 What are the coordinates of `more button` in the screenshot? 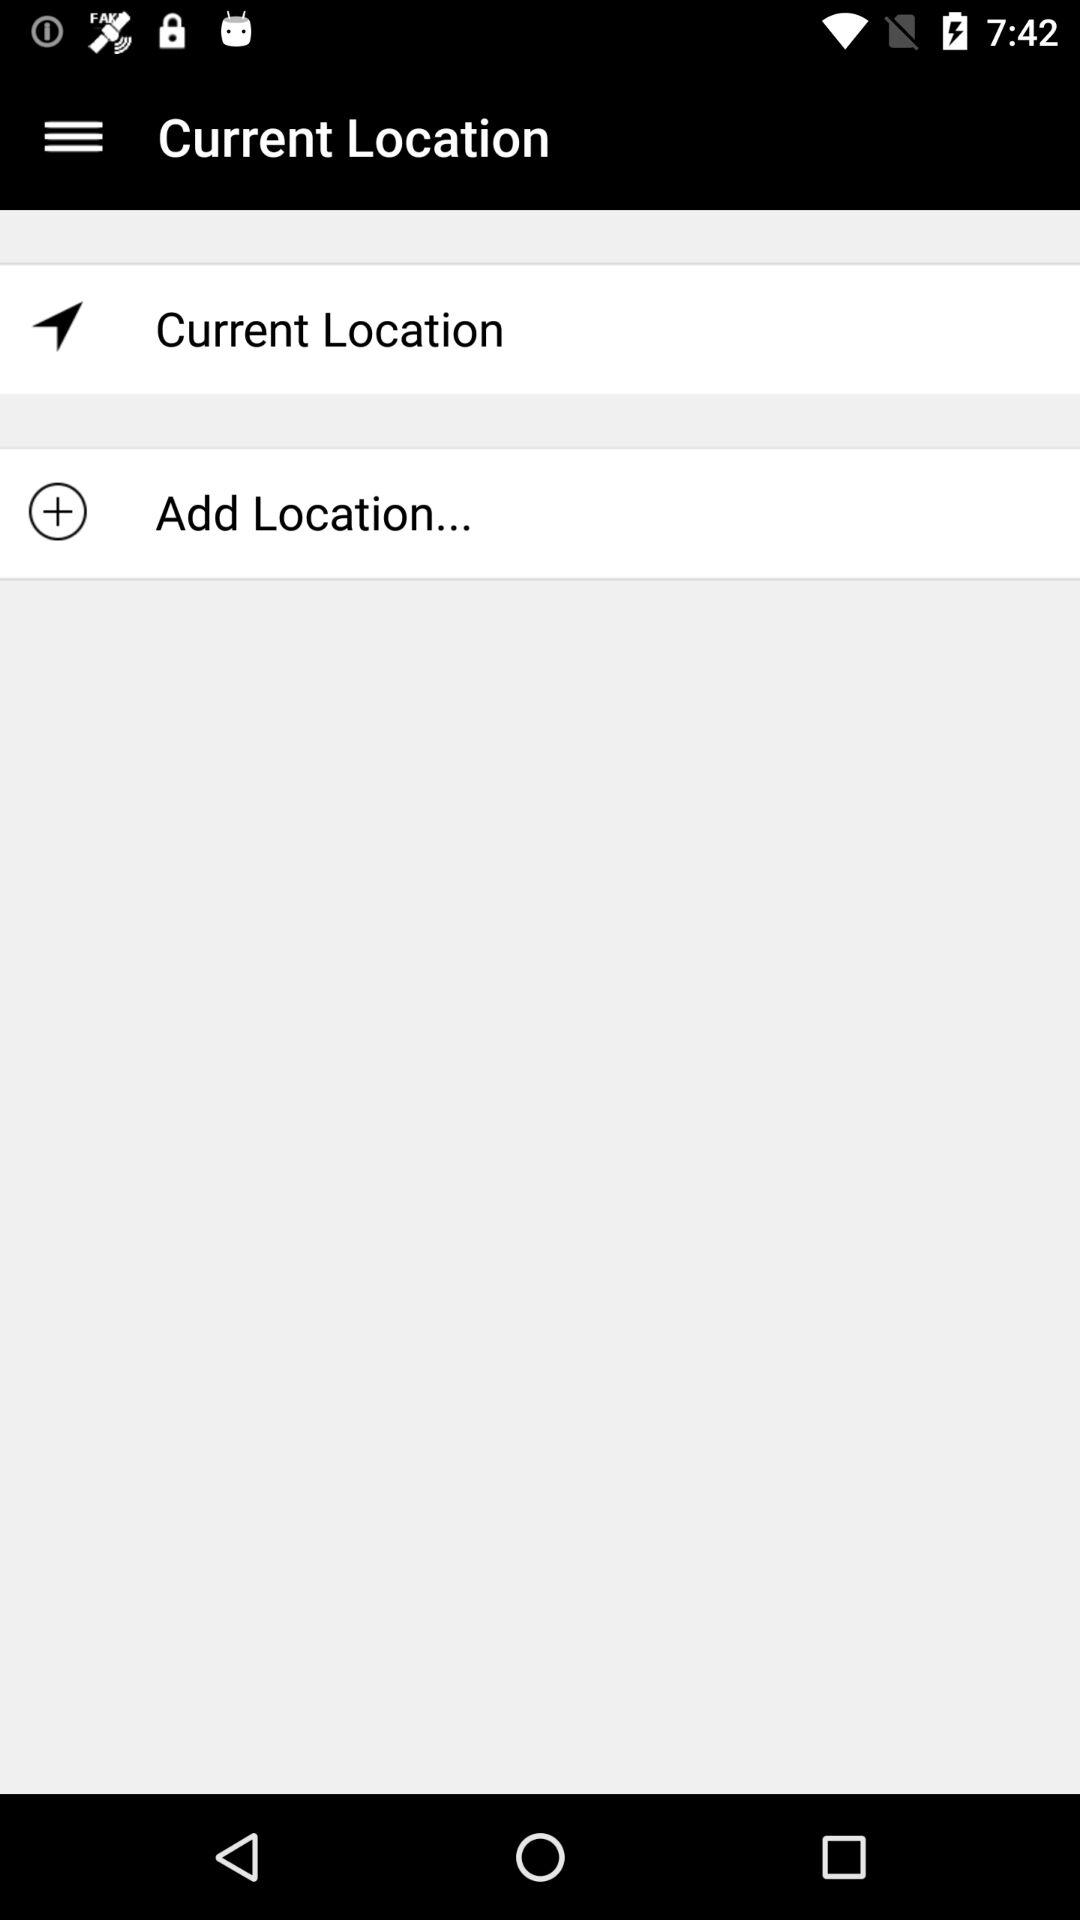 It's located at (74, 136).